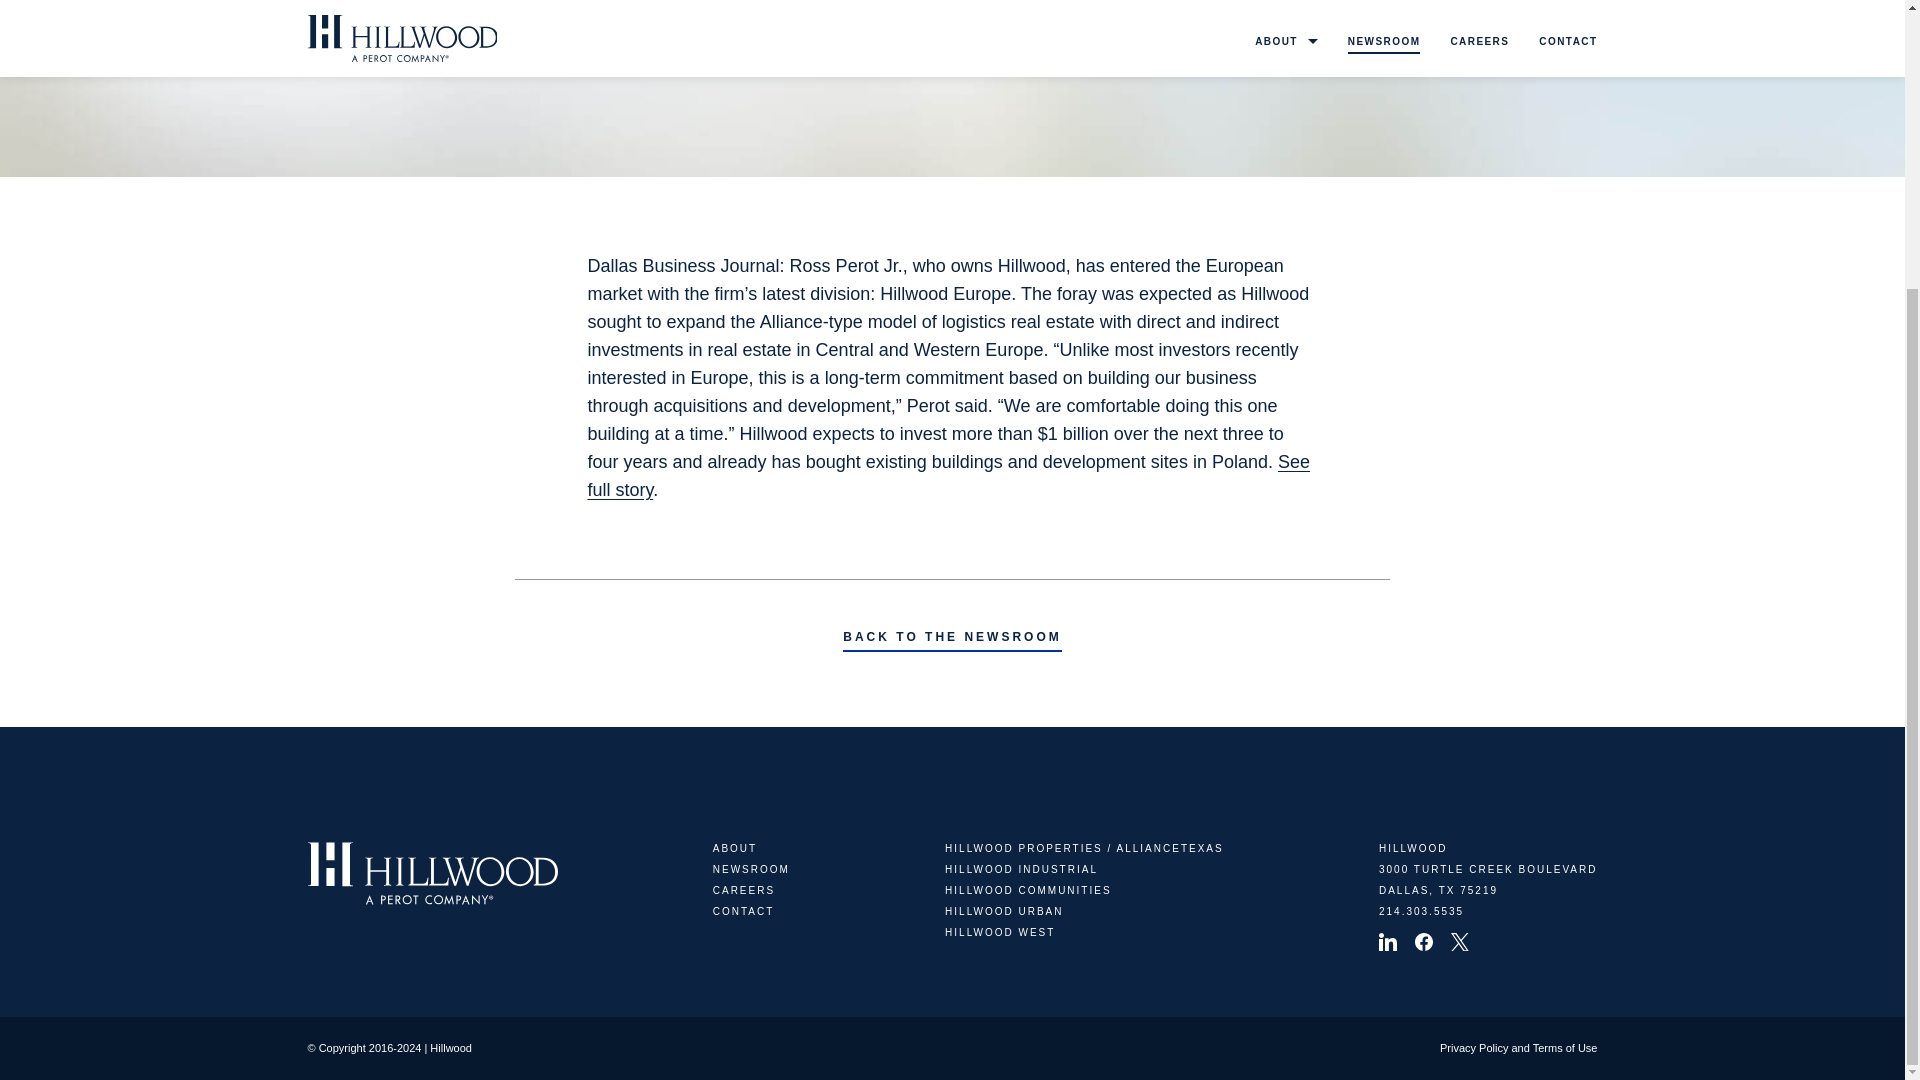  Describe the element at coordinates (1420, 911) in the screenshot. I see `214.303.5535` at that location.